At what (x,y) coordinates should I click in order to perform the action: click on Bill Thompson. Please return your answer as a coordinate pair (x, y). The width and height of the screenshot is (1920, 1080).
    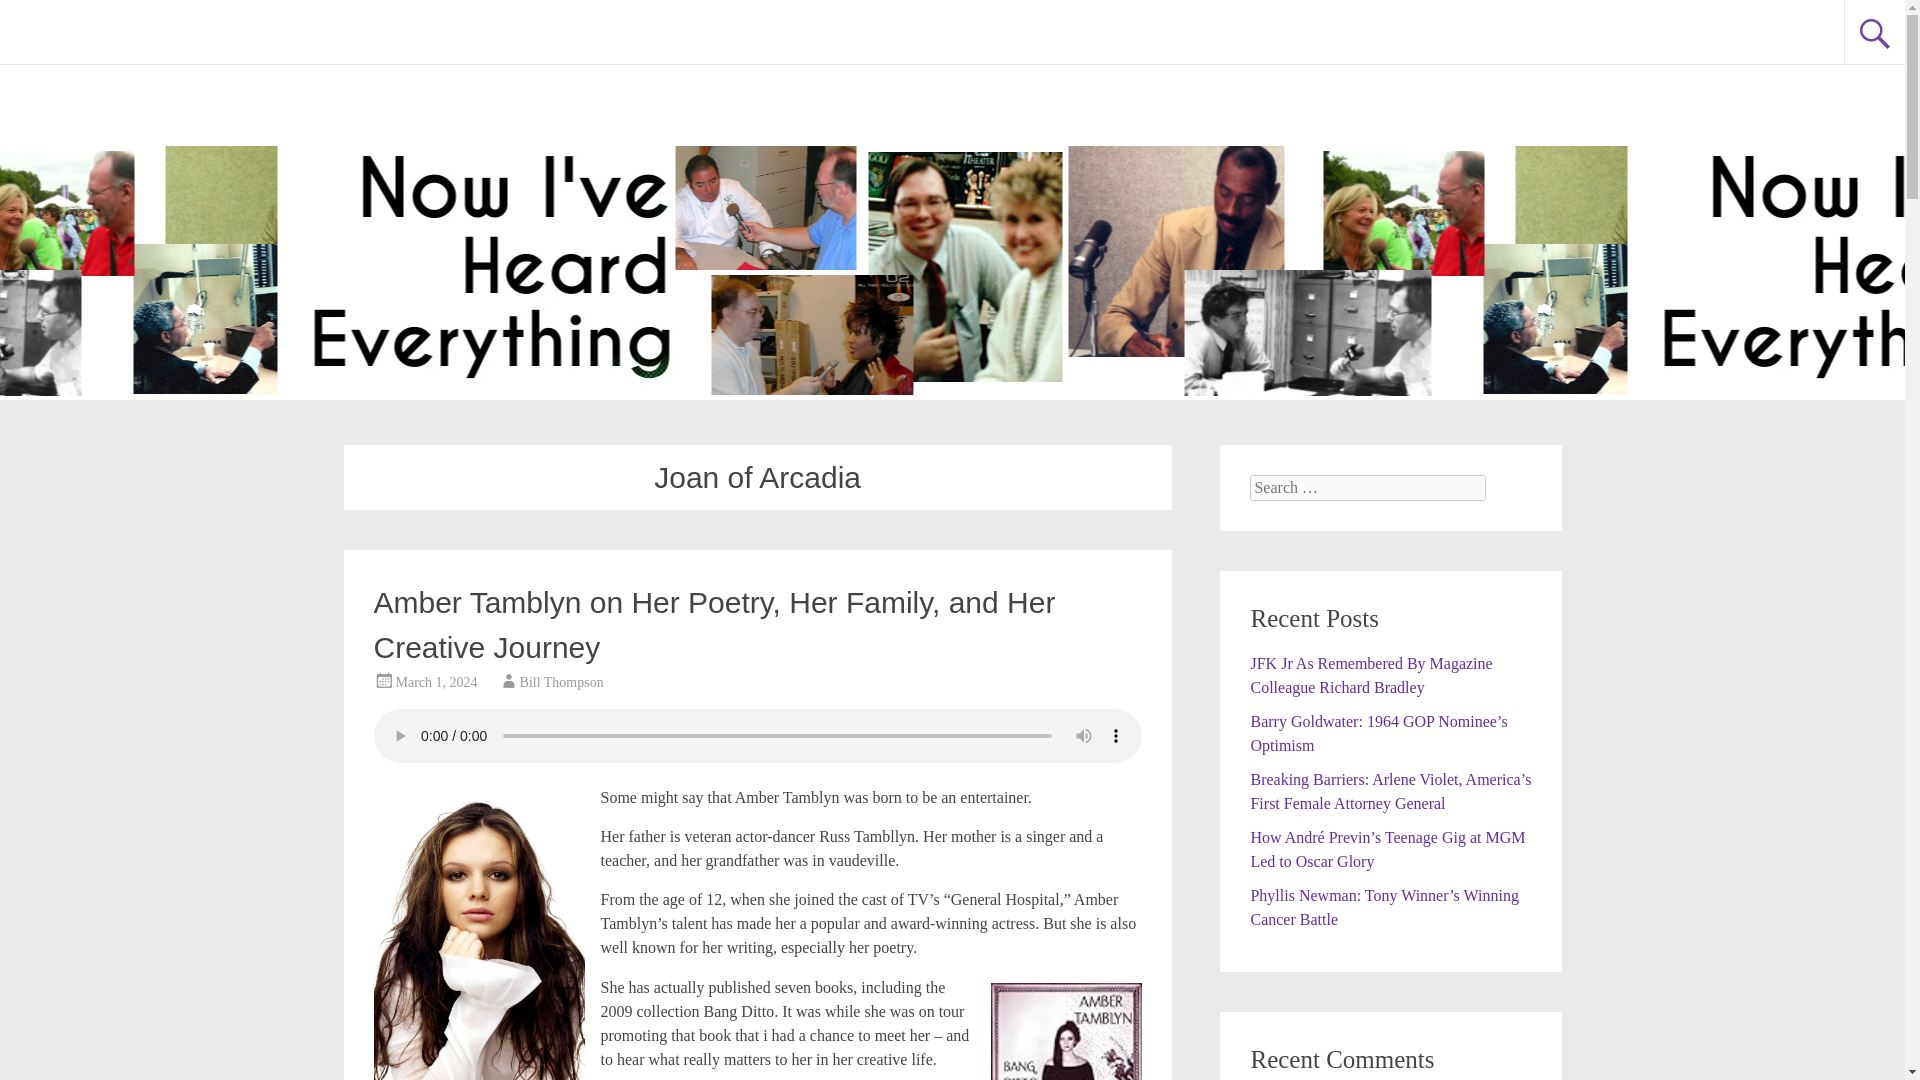
    Looking at the image, I should click on (562, 682).